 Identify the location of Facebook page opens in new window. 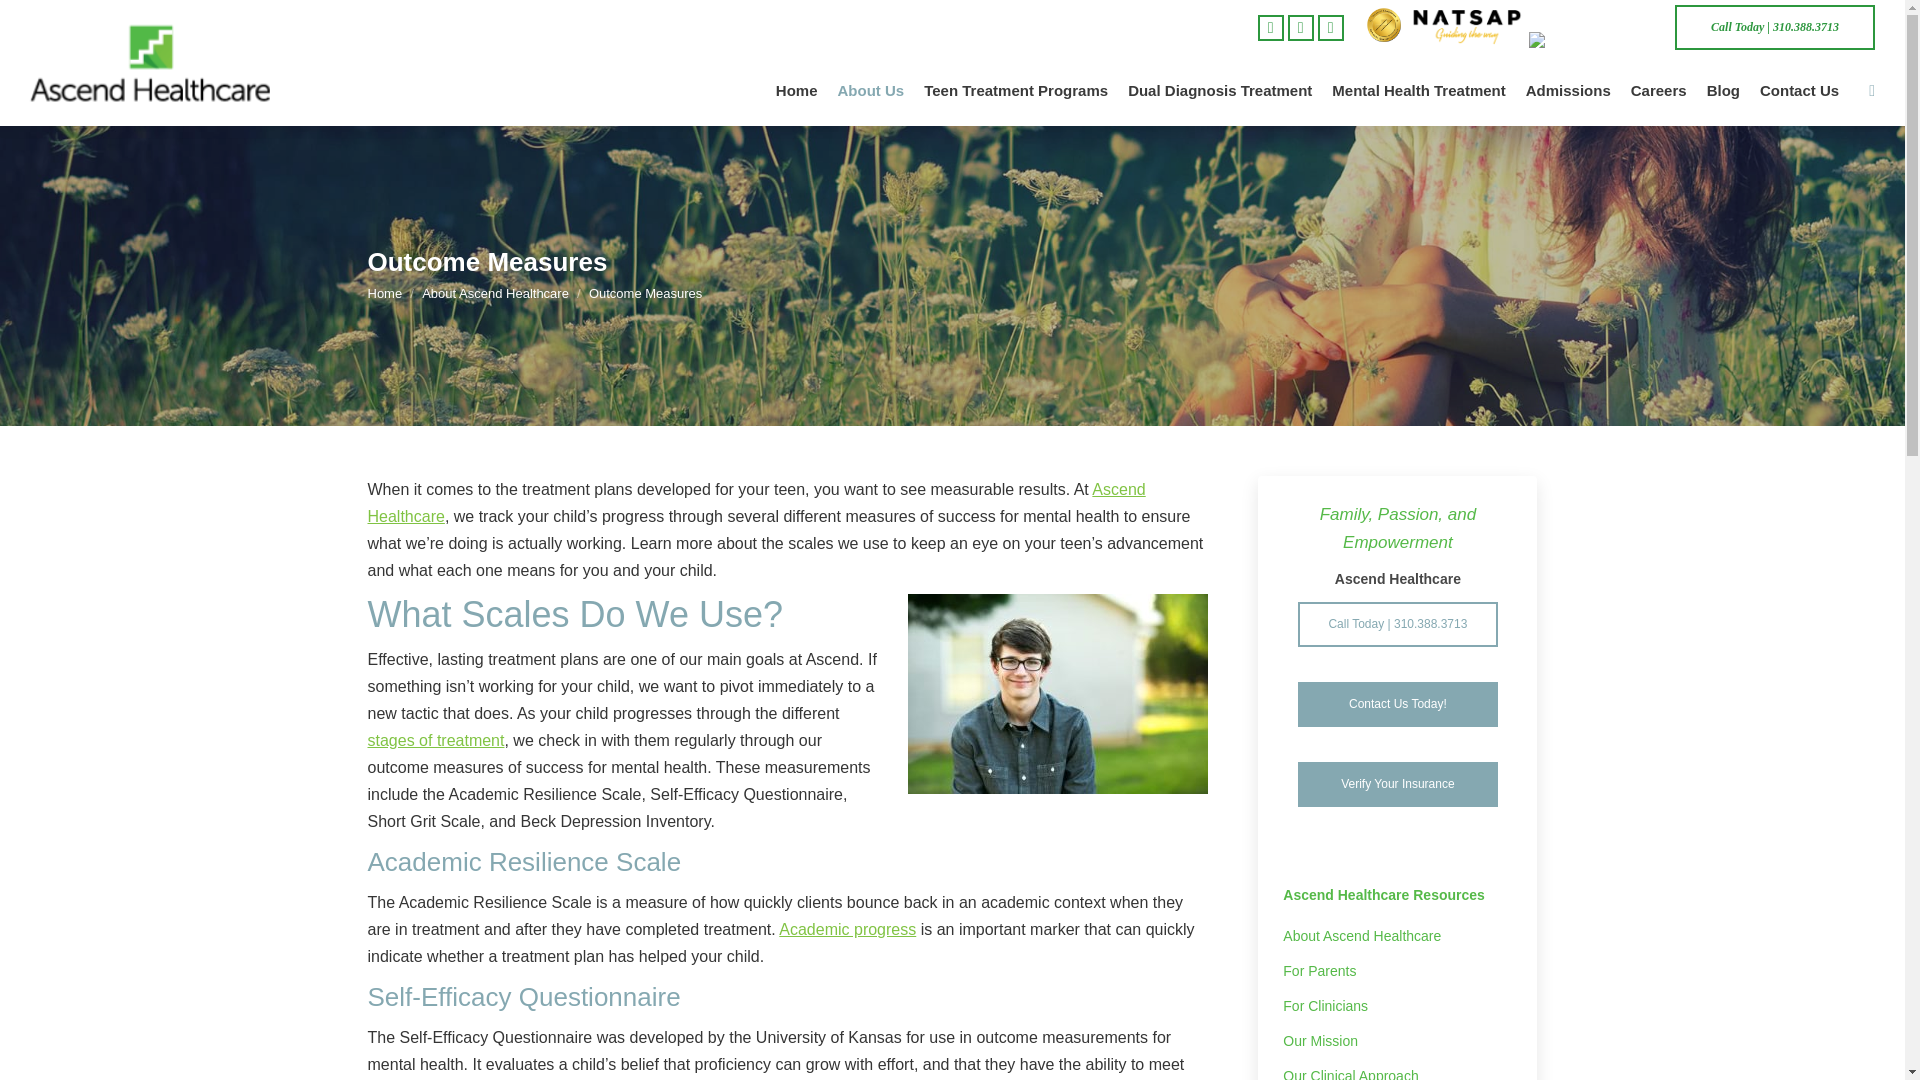
(1270, 26).